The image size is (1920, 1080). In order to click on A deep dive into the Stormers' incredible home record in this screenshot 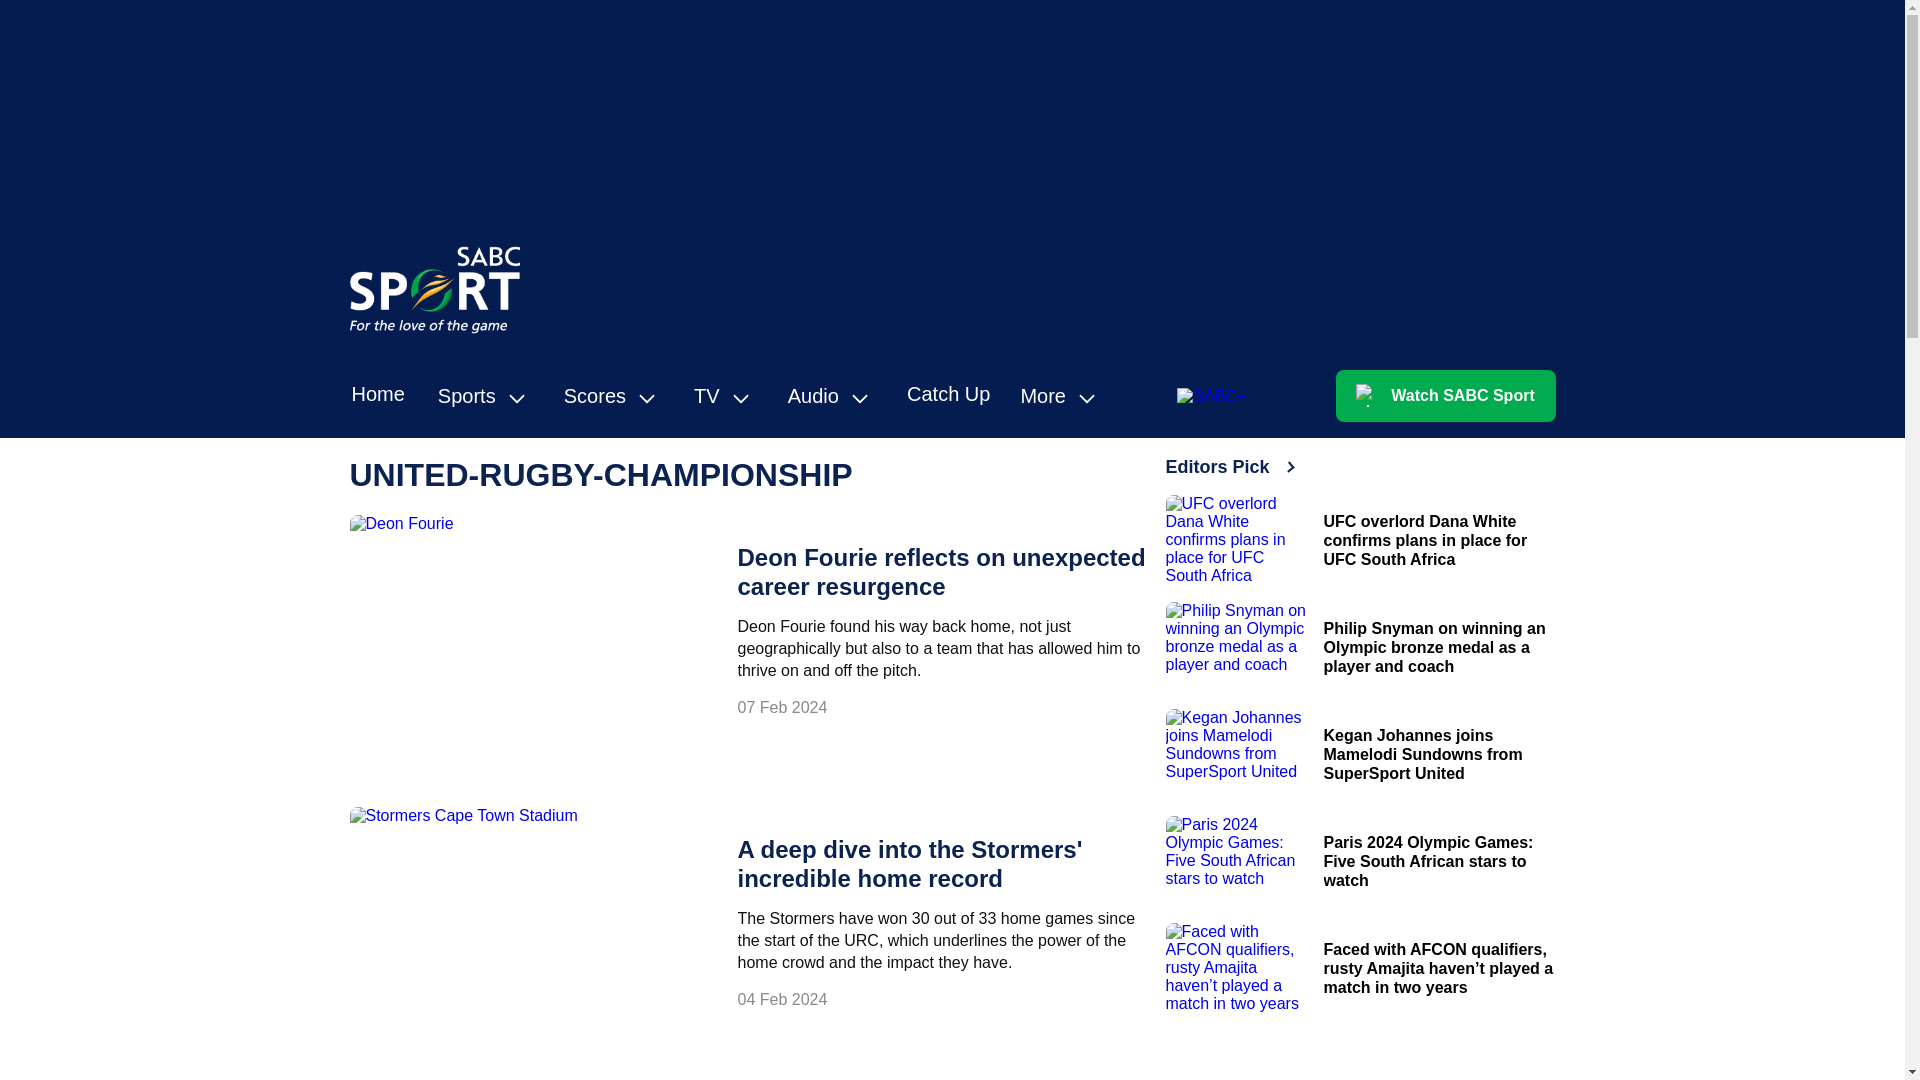, I will do `click(910, 864)`.